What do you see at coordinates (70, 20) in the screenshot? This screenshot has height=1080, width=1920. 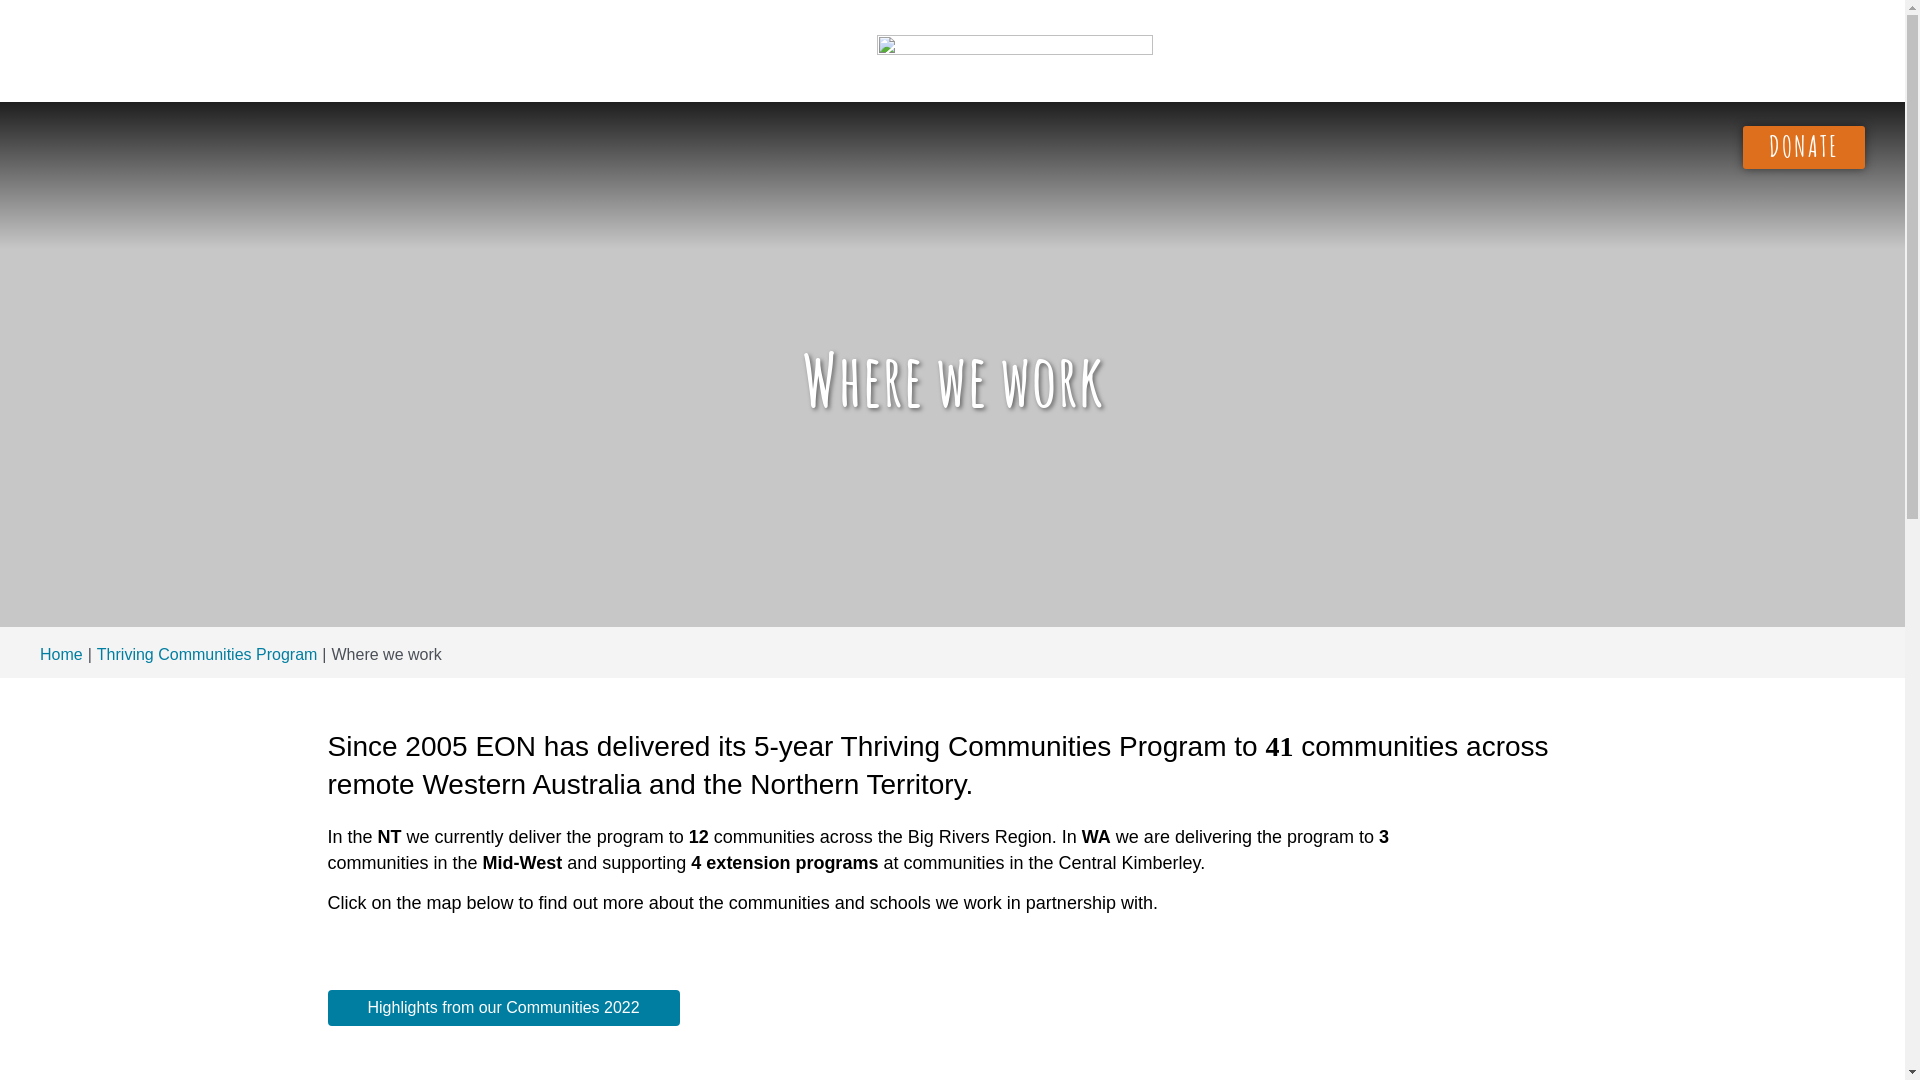 I see `Search` at bounding box center [70, 20].